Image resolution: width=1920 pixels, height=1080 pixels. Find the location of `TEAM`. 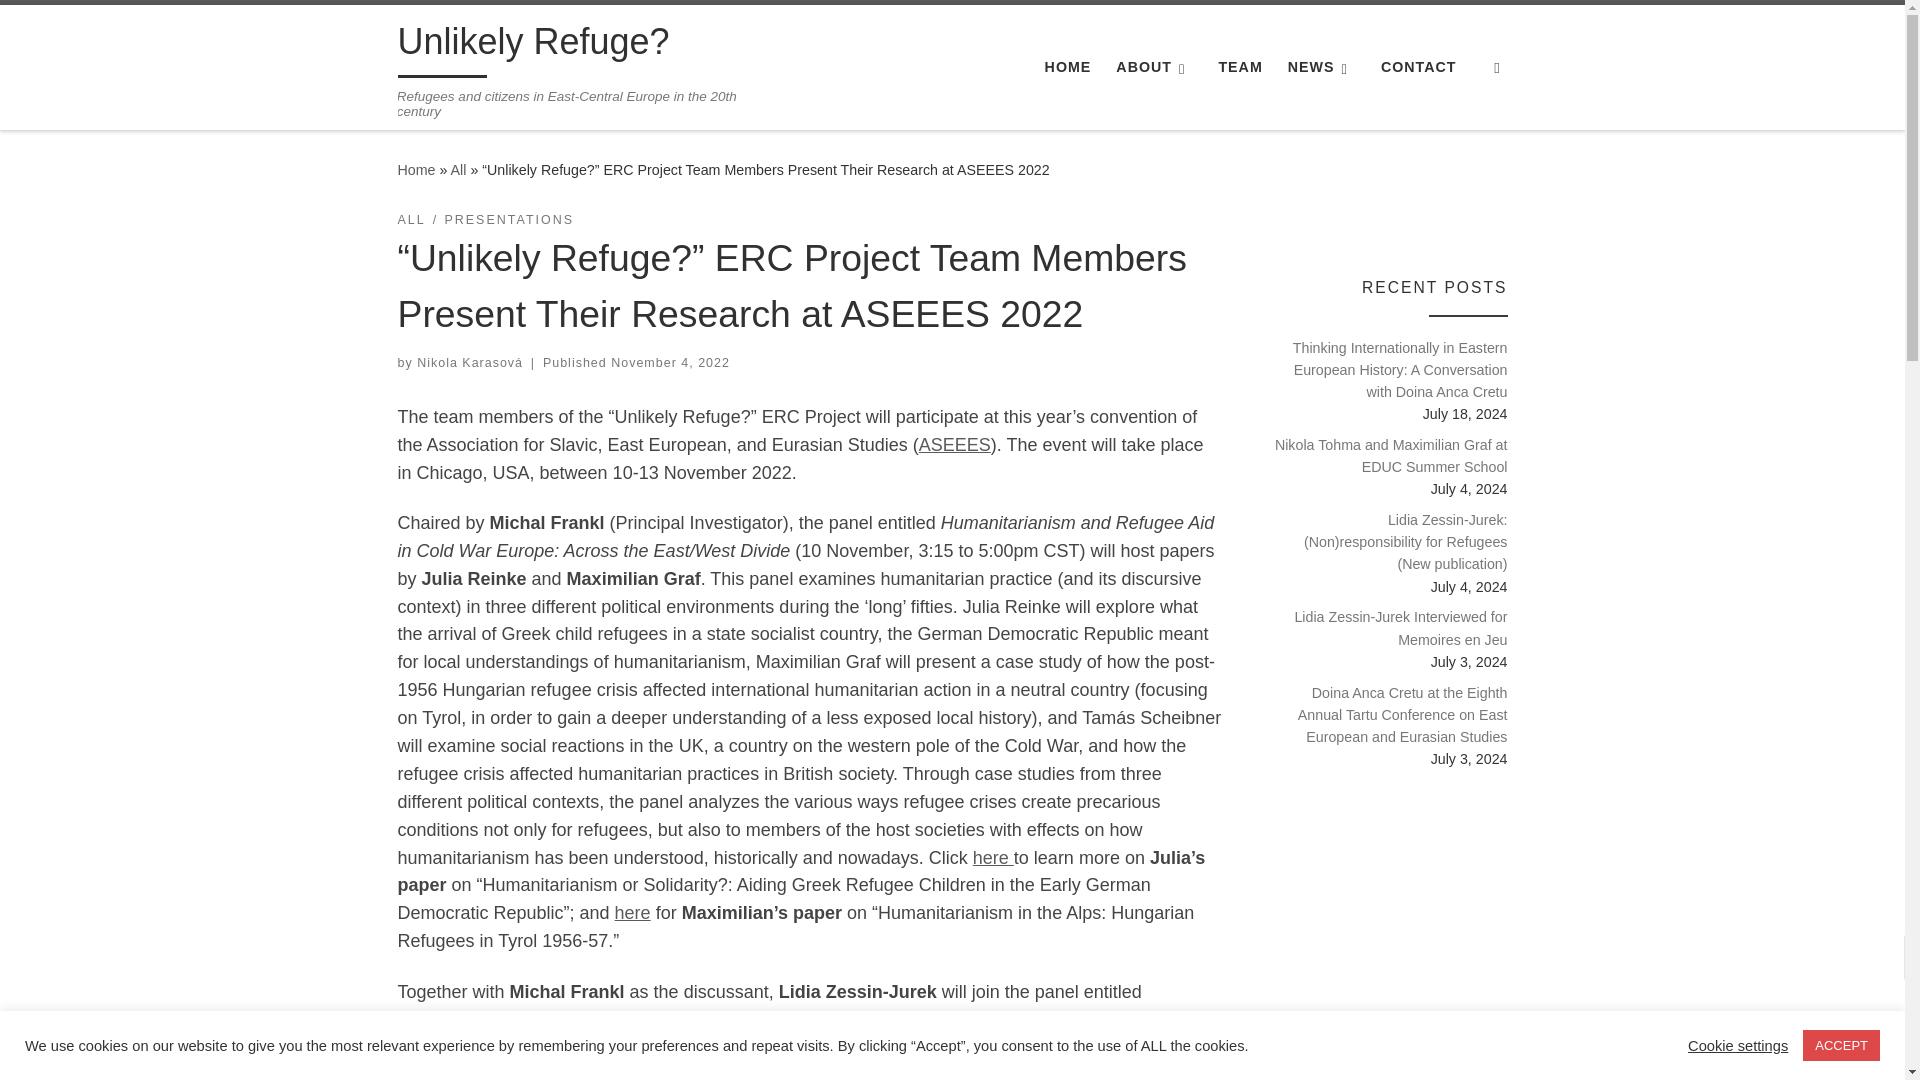

TEAM is located at coordinates (1240, 66).